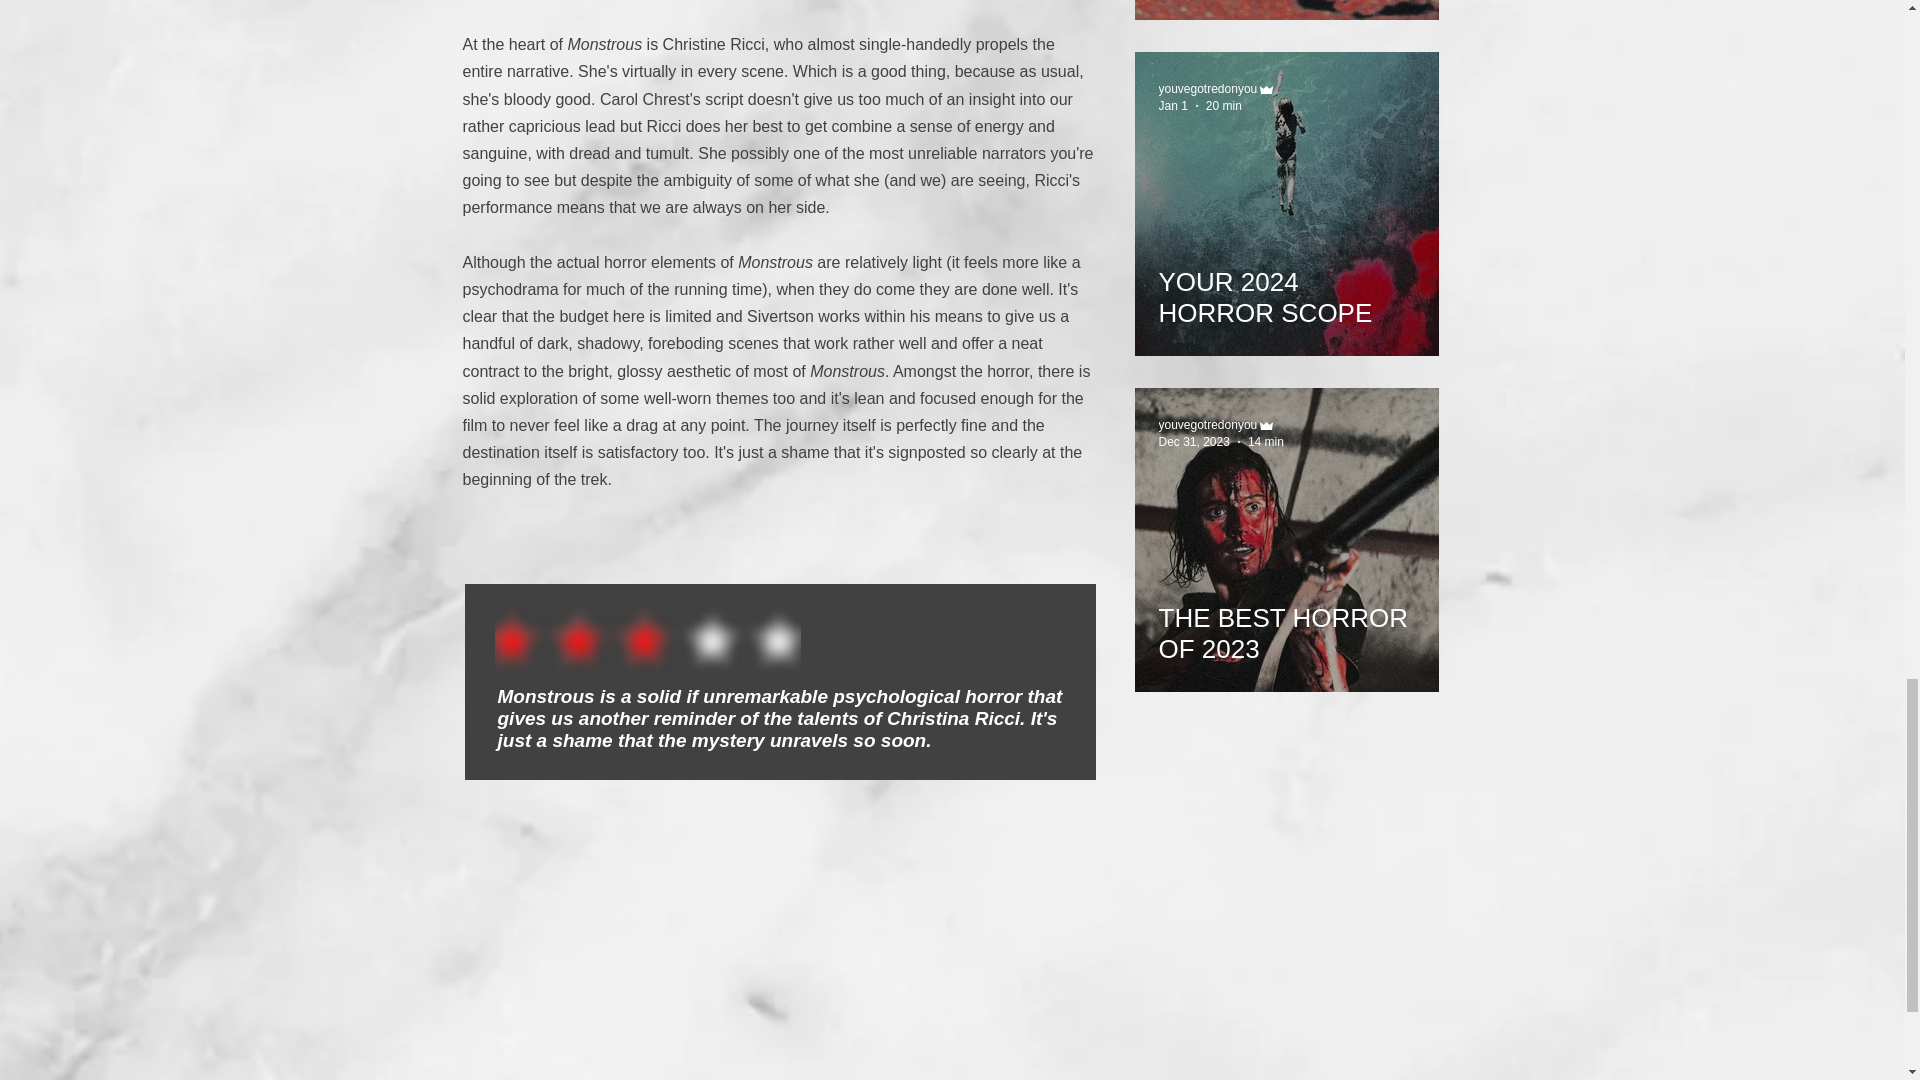 This screenshot has width=1920, height=1080. I want to click on youvegotredonyou, so click(1207, 424).